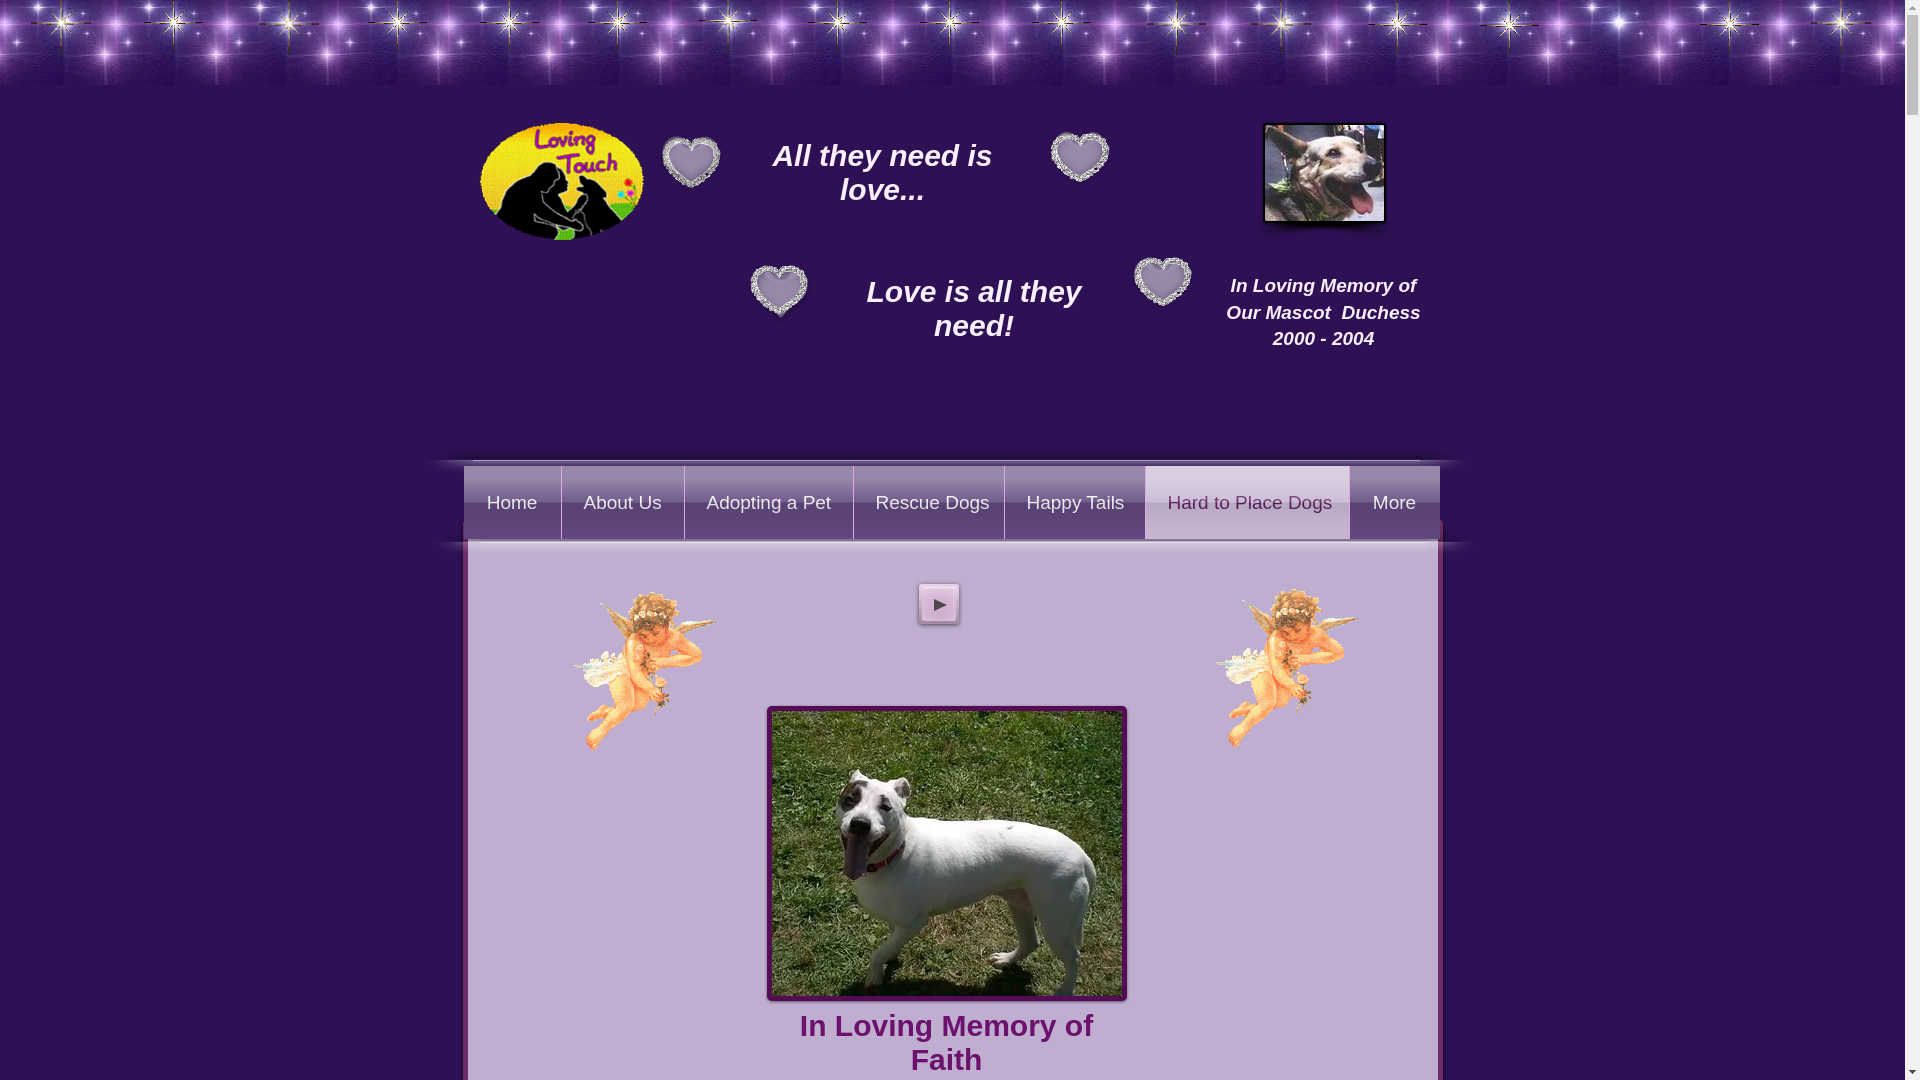 This screenshot has height=1080, width=1920. What do you see at coordinates (622, 502) in the screenshot?
I see `About Us` at bounding box center [622, 502].